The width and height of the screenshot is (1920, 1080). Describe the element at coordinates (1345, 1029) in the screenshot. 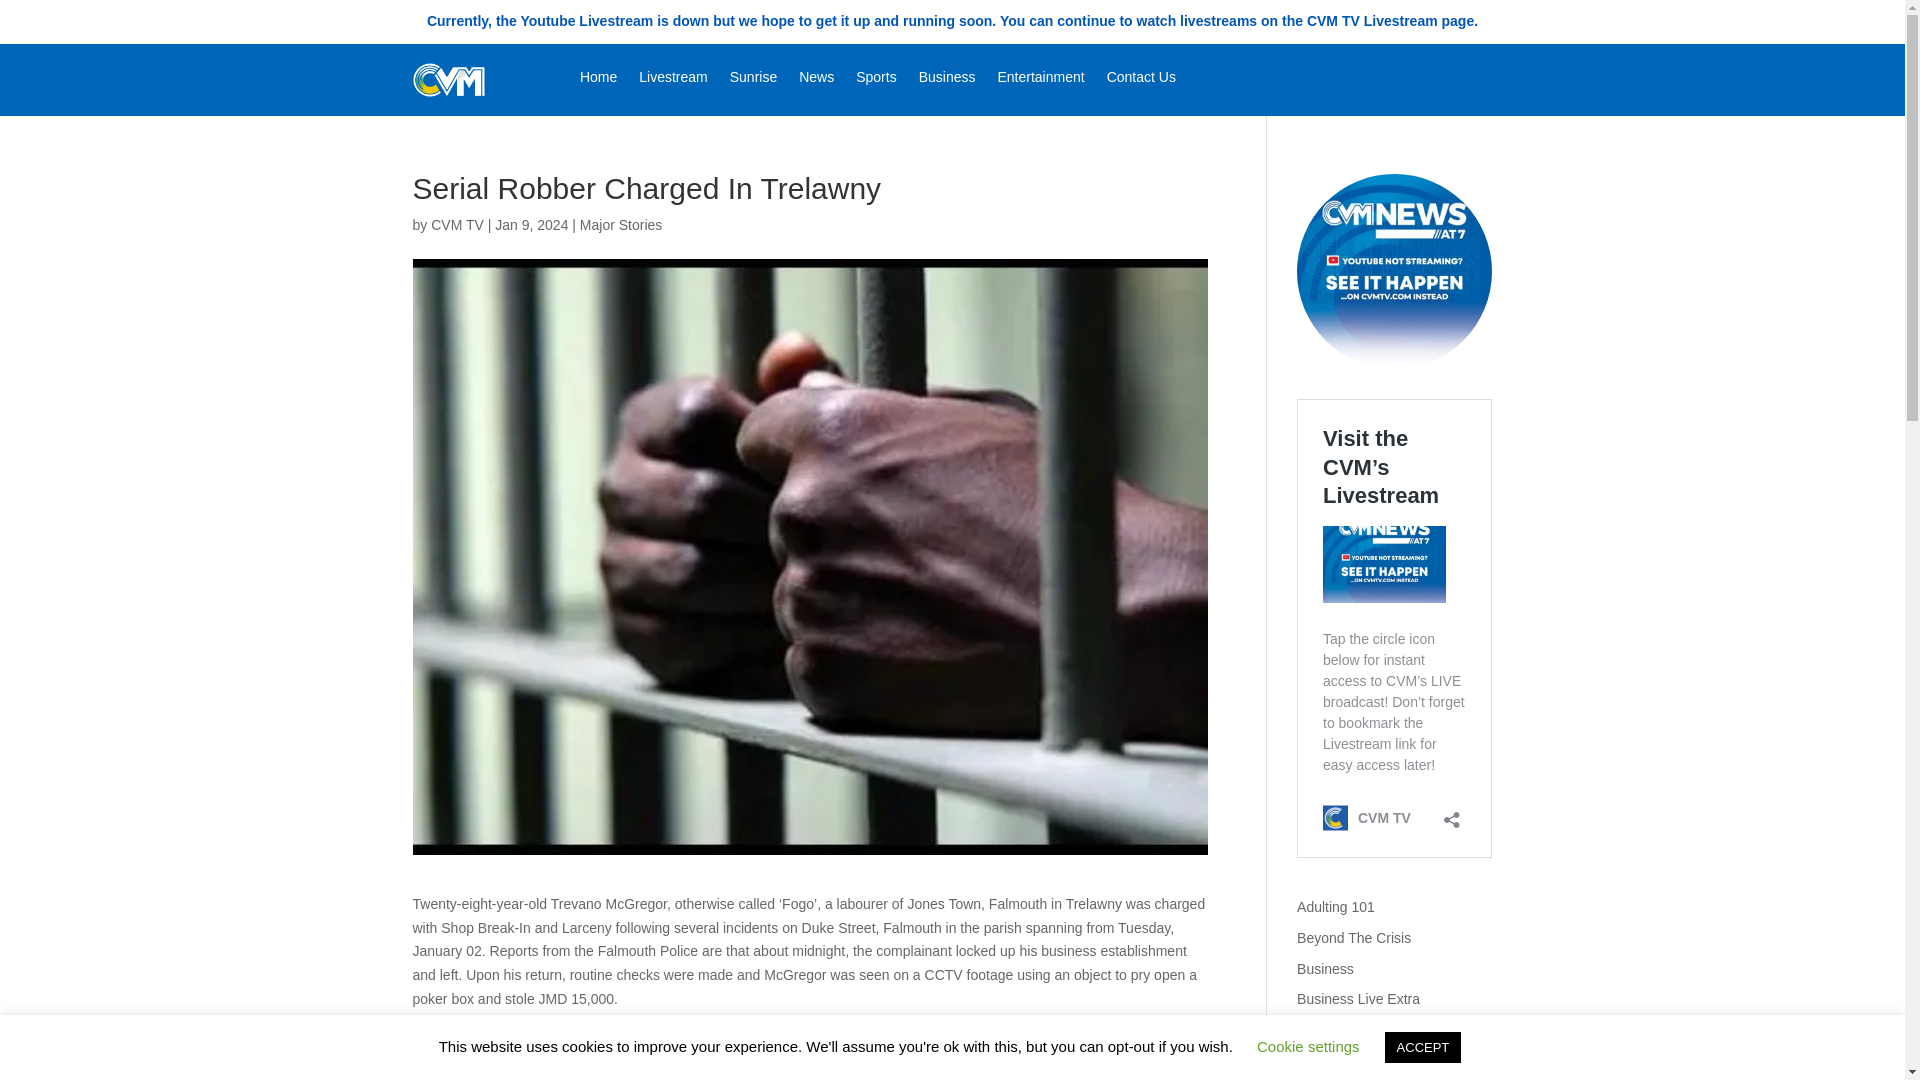

I see `Business News` at that location.